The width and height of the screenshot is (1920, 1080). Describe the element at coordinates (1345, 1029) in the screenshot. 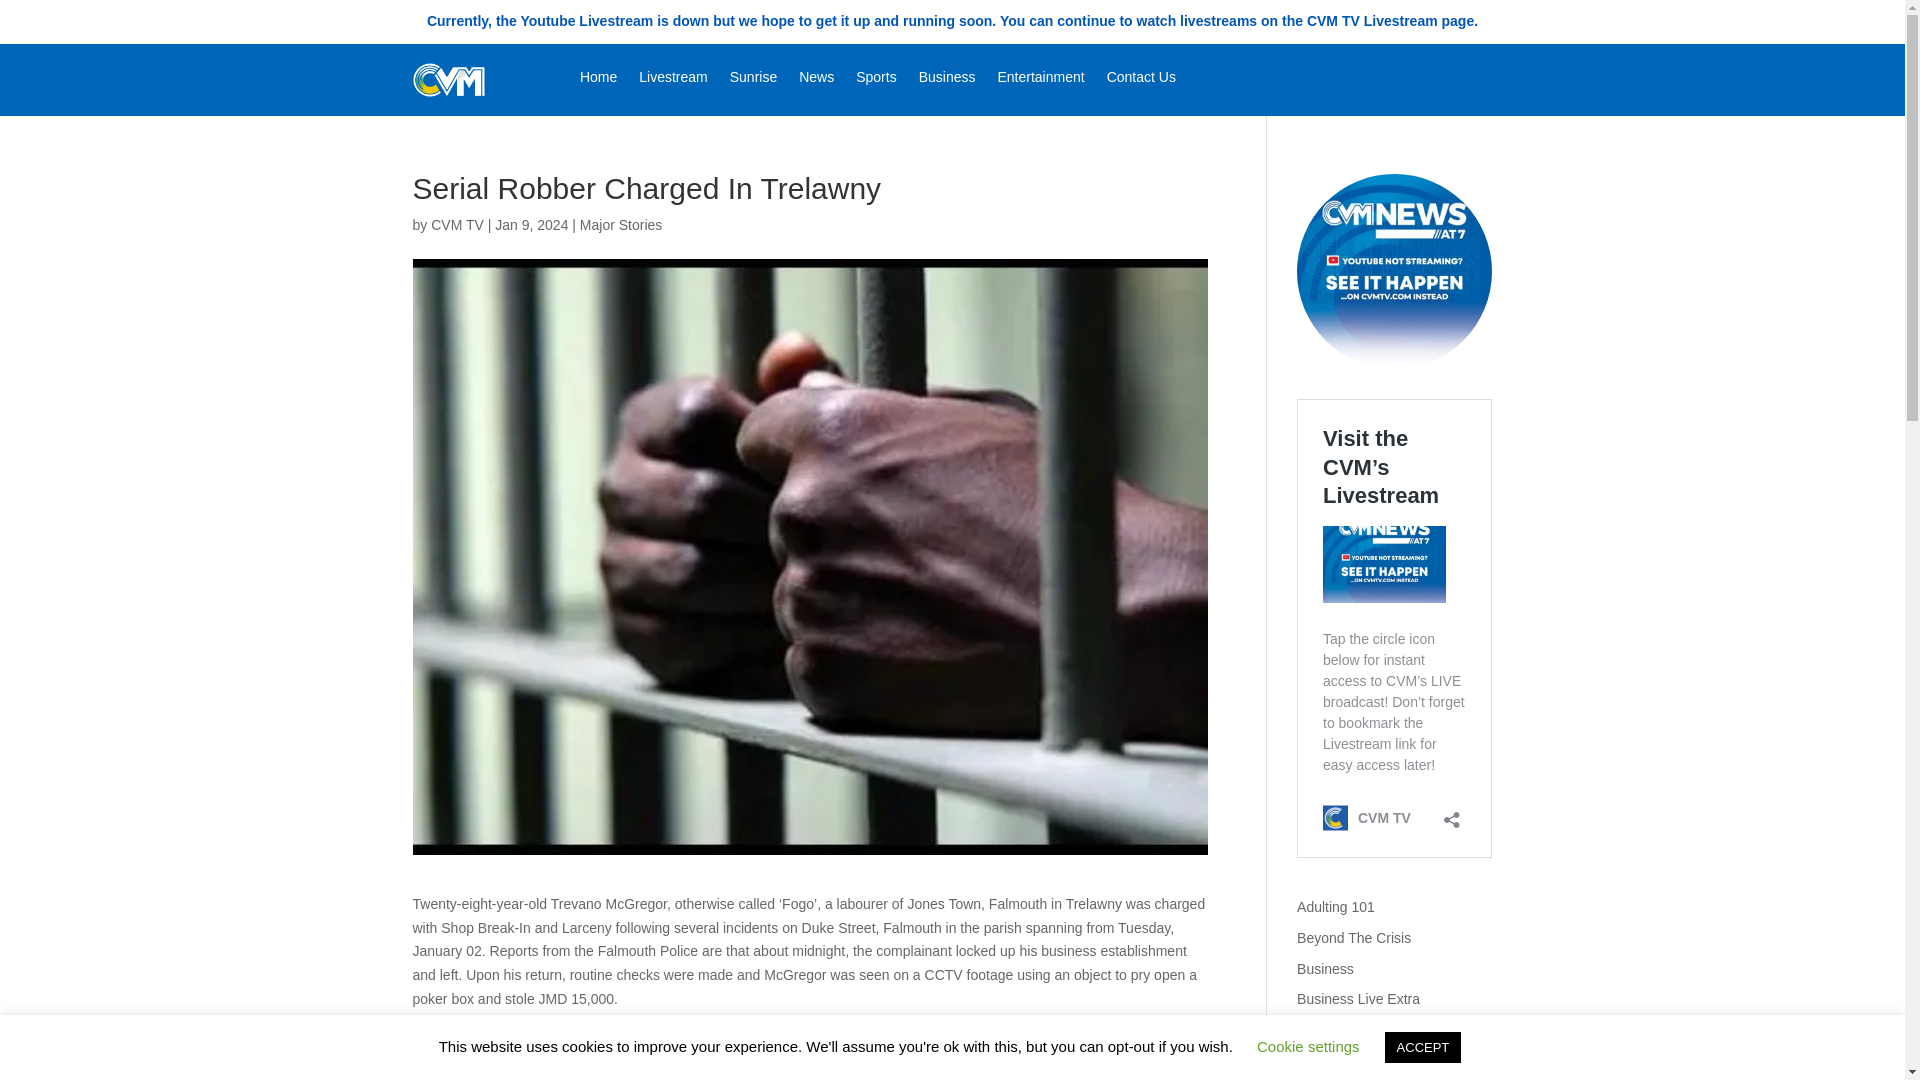

I see `Business News` at that location.